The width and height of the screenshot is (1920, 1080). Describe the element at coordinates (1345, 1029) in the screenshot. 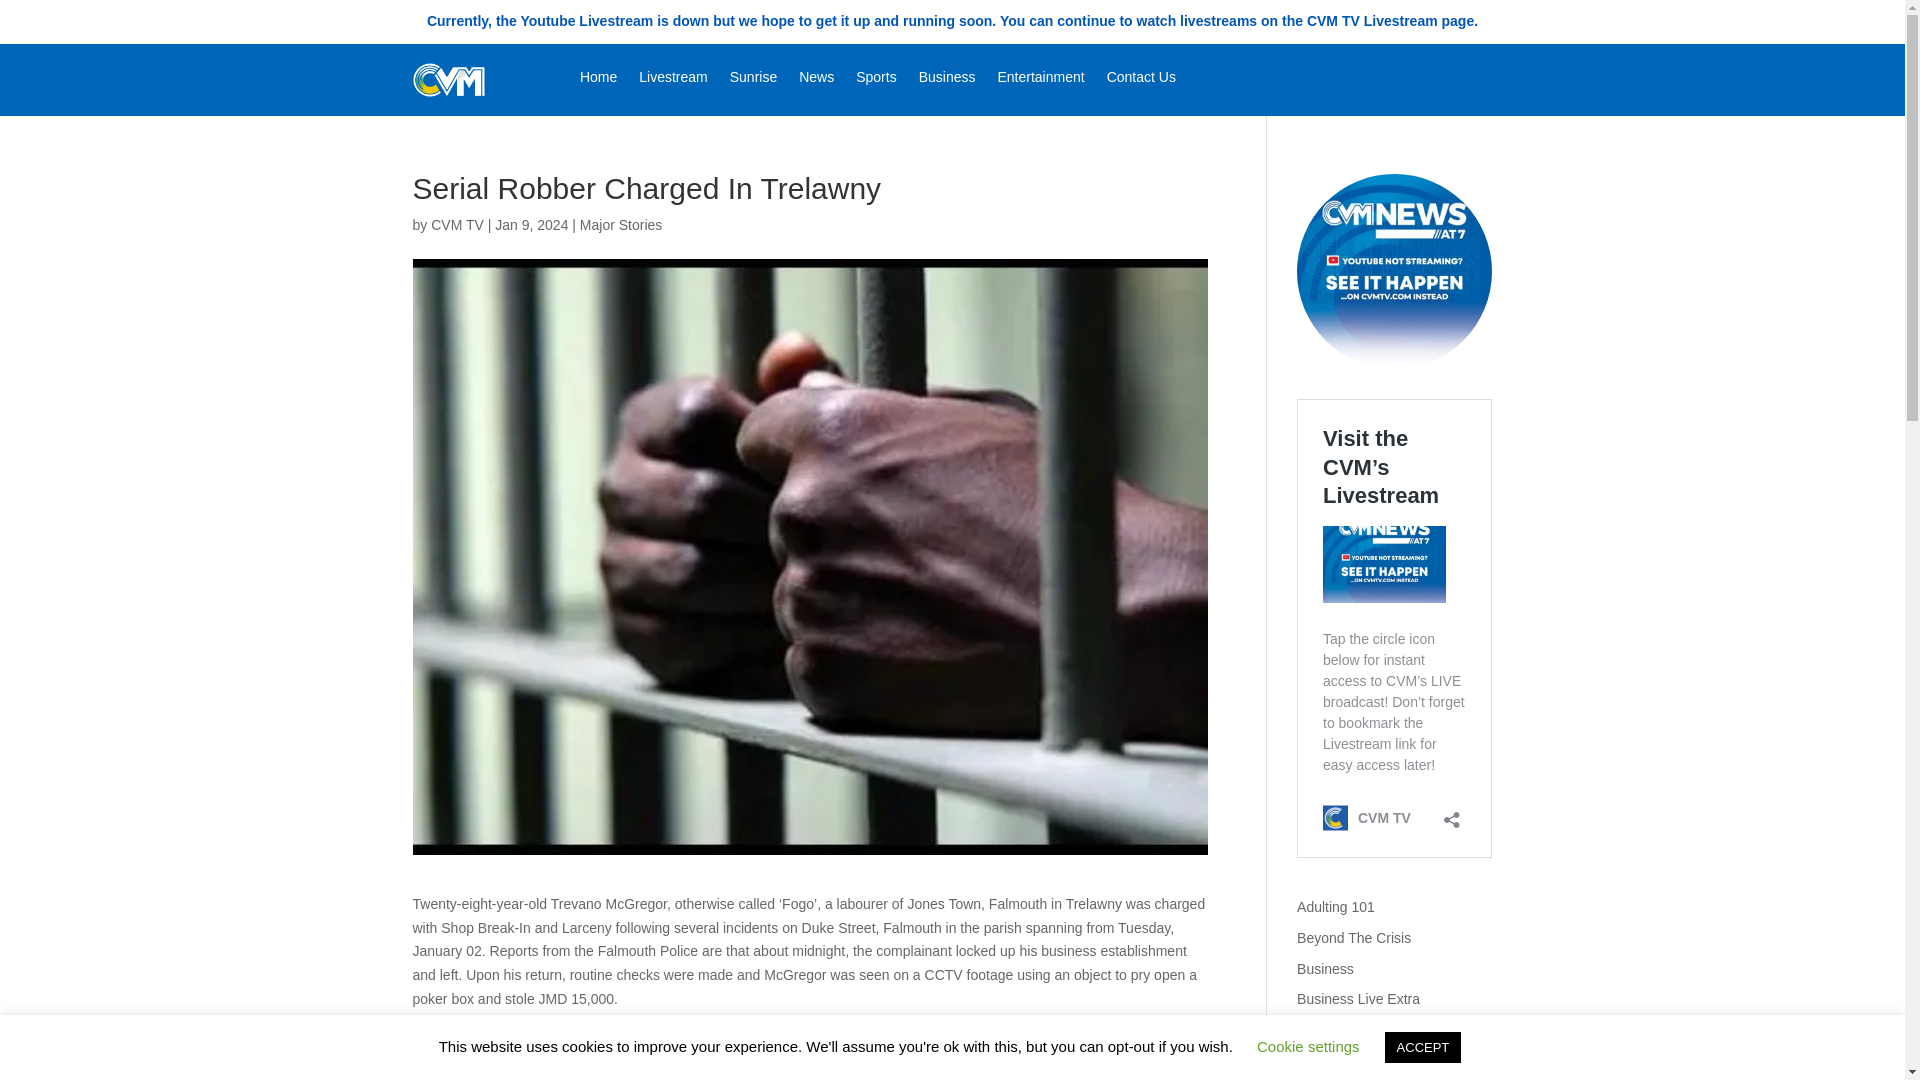

I see `Business News` at that location.